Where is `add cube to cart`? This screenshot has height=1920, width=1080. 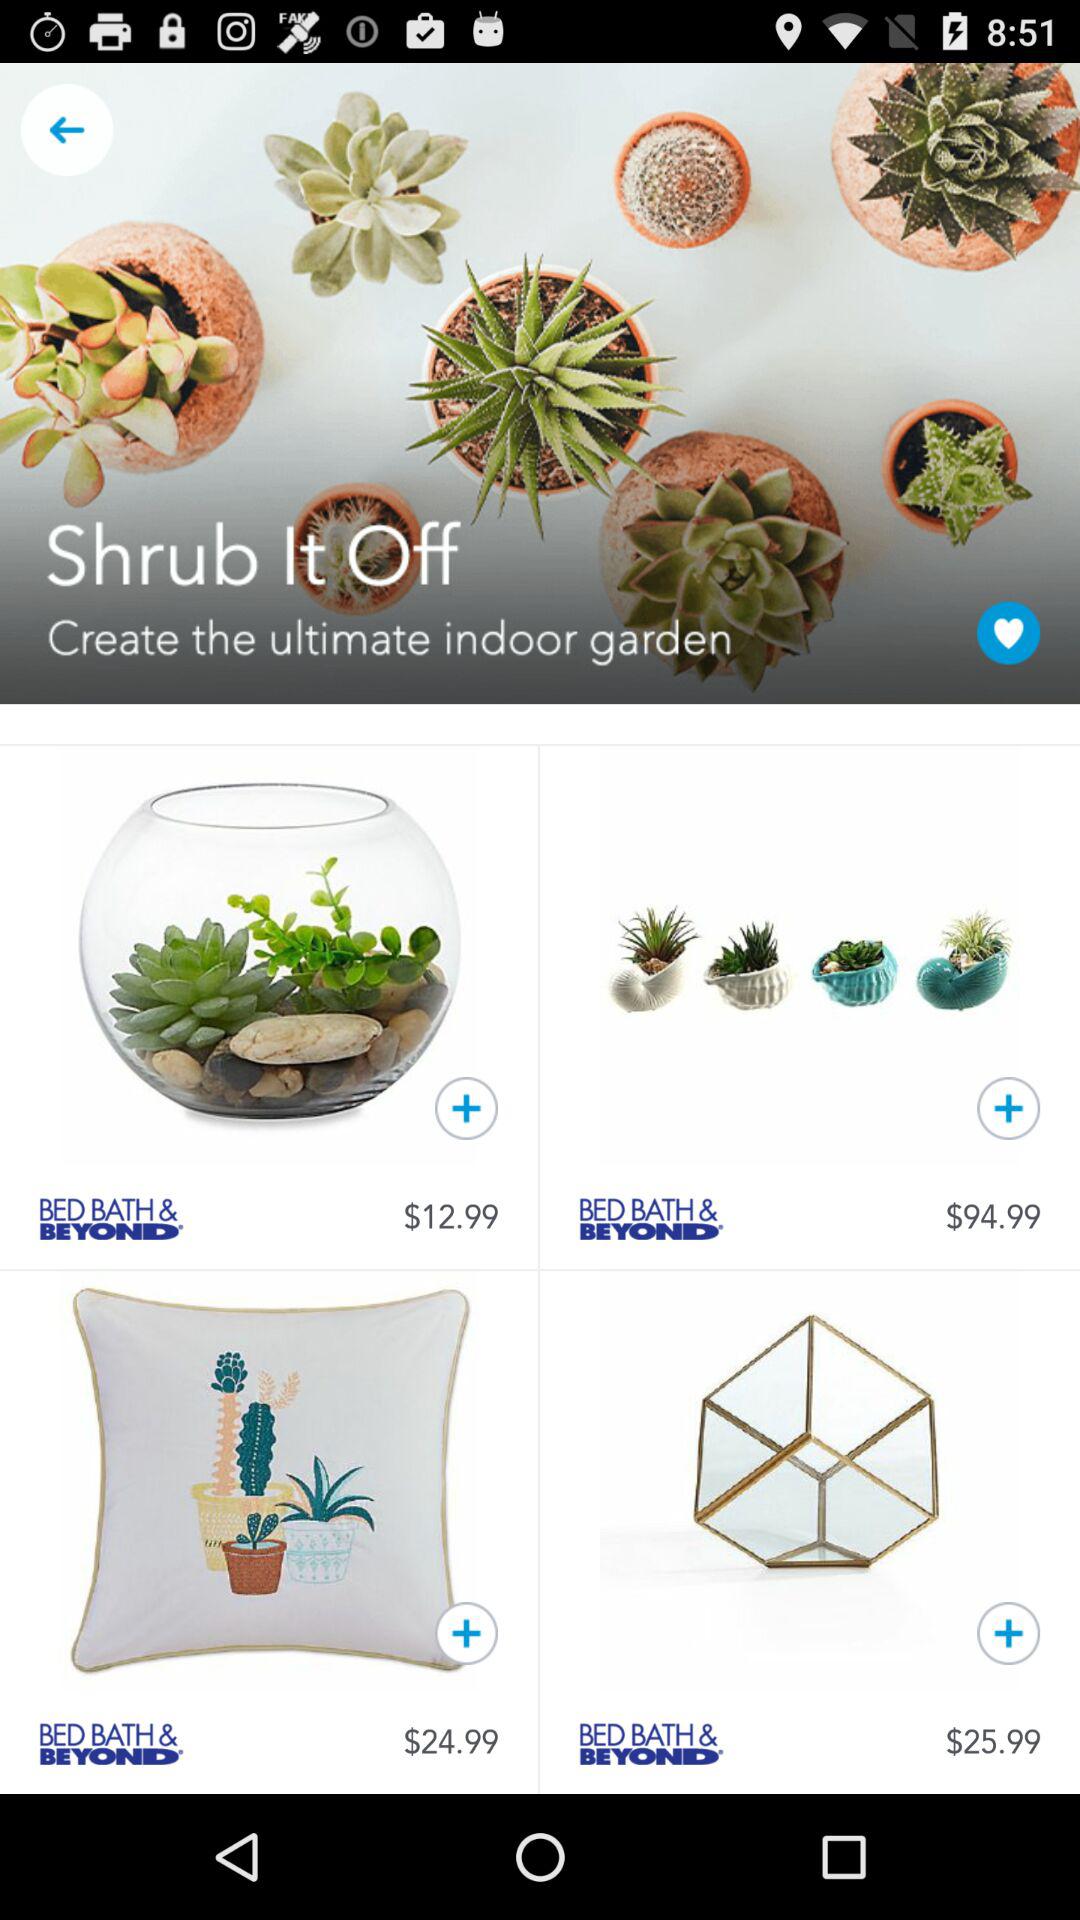 add cube to cart is located at coordinates (1008, 1633).